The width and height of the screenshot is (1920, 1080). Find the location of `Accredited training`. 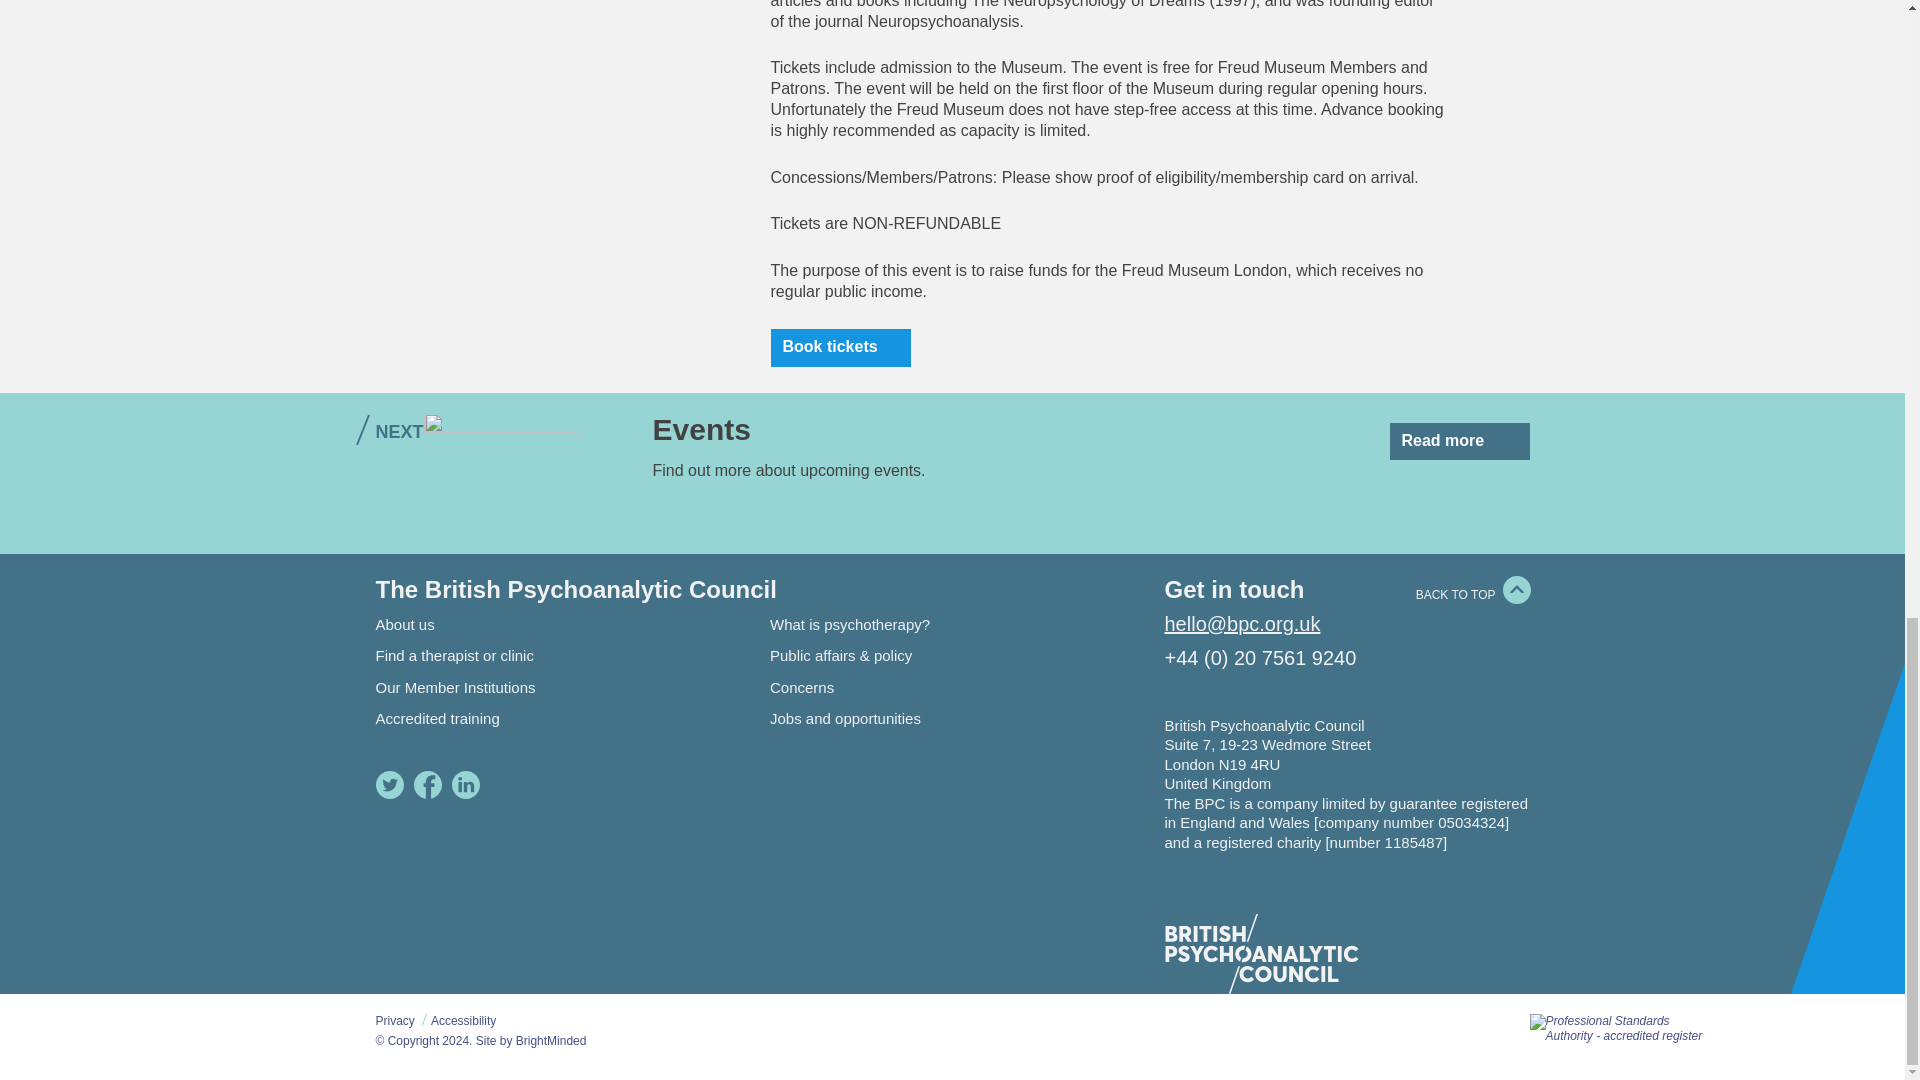

Accredited training is located at coordinates (438, 718).